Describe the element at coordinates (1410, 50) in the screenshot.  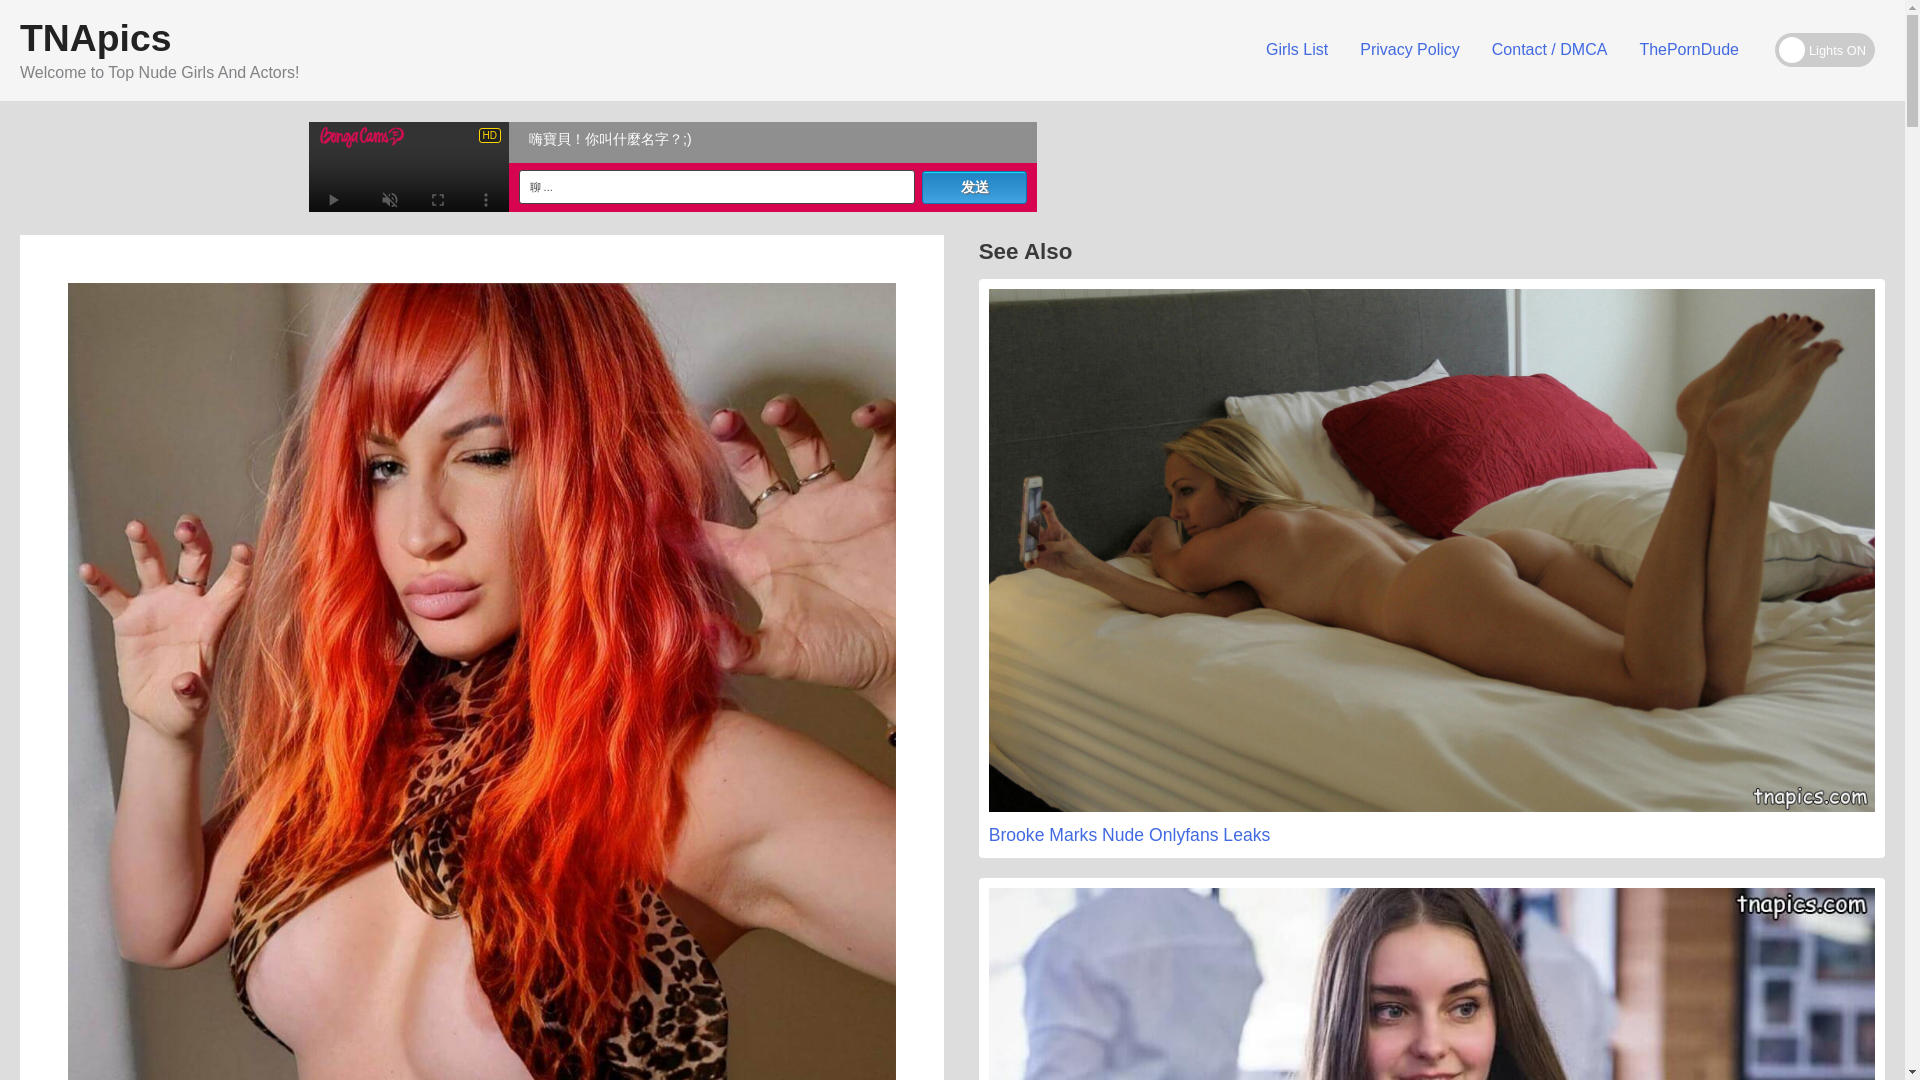
I see `Privacy Policy` at that location.